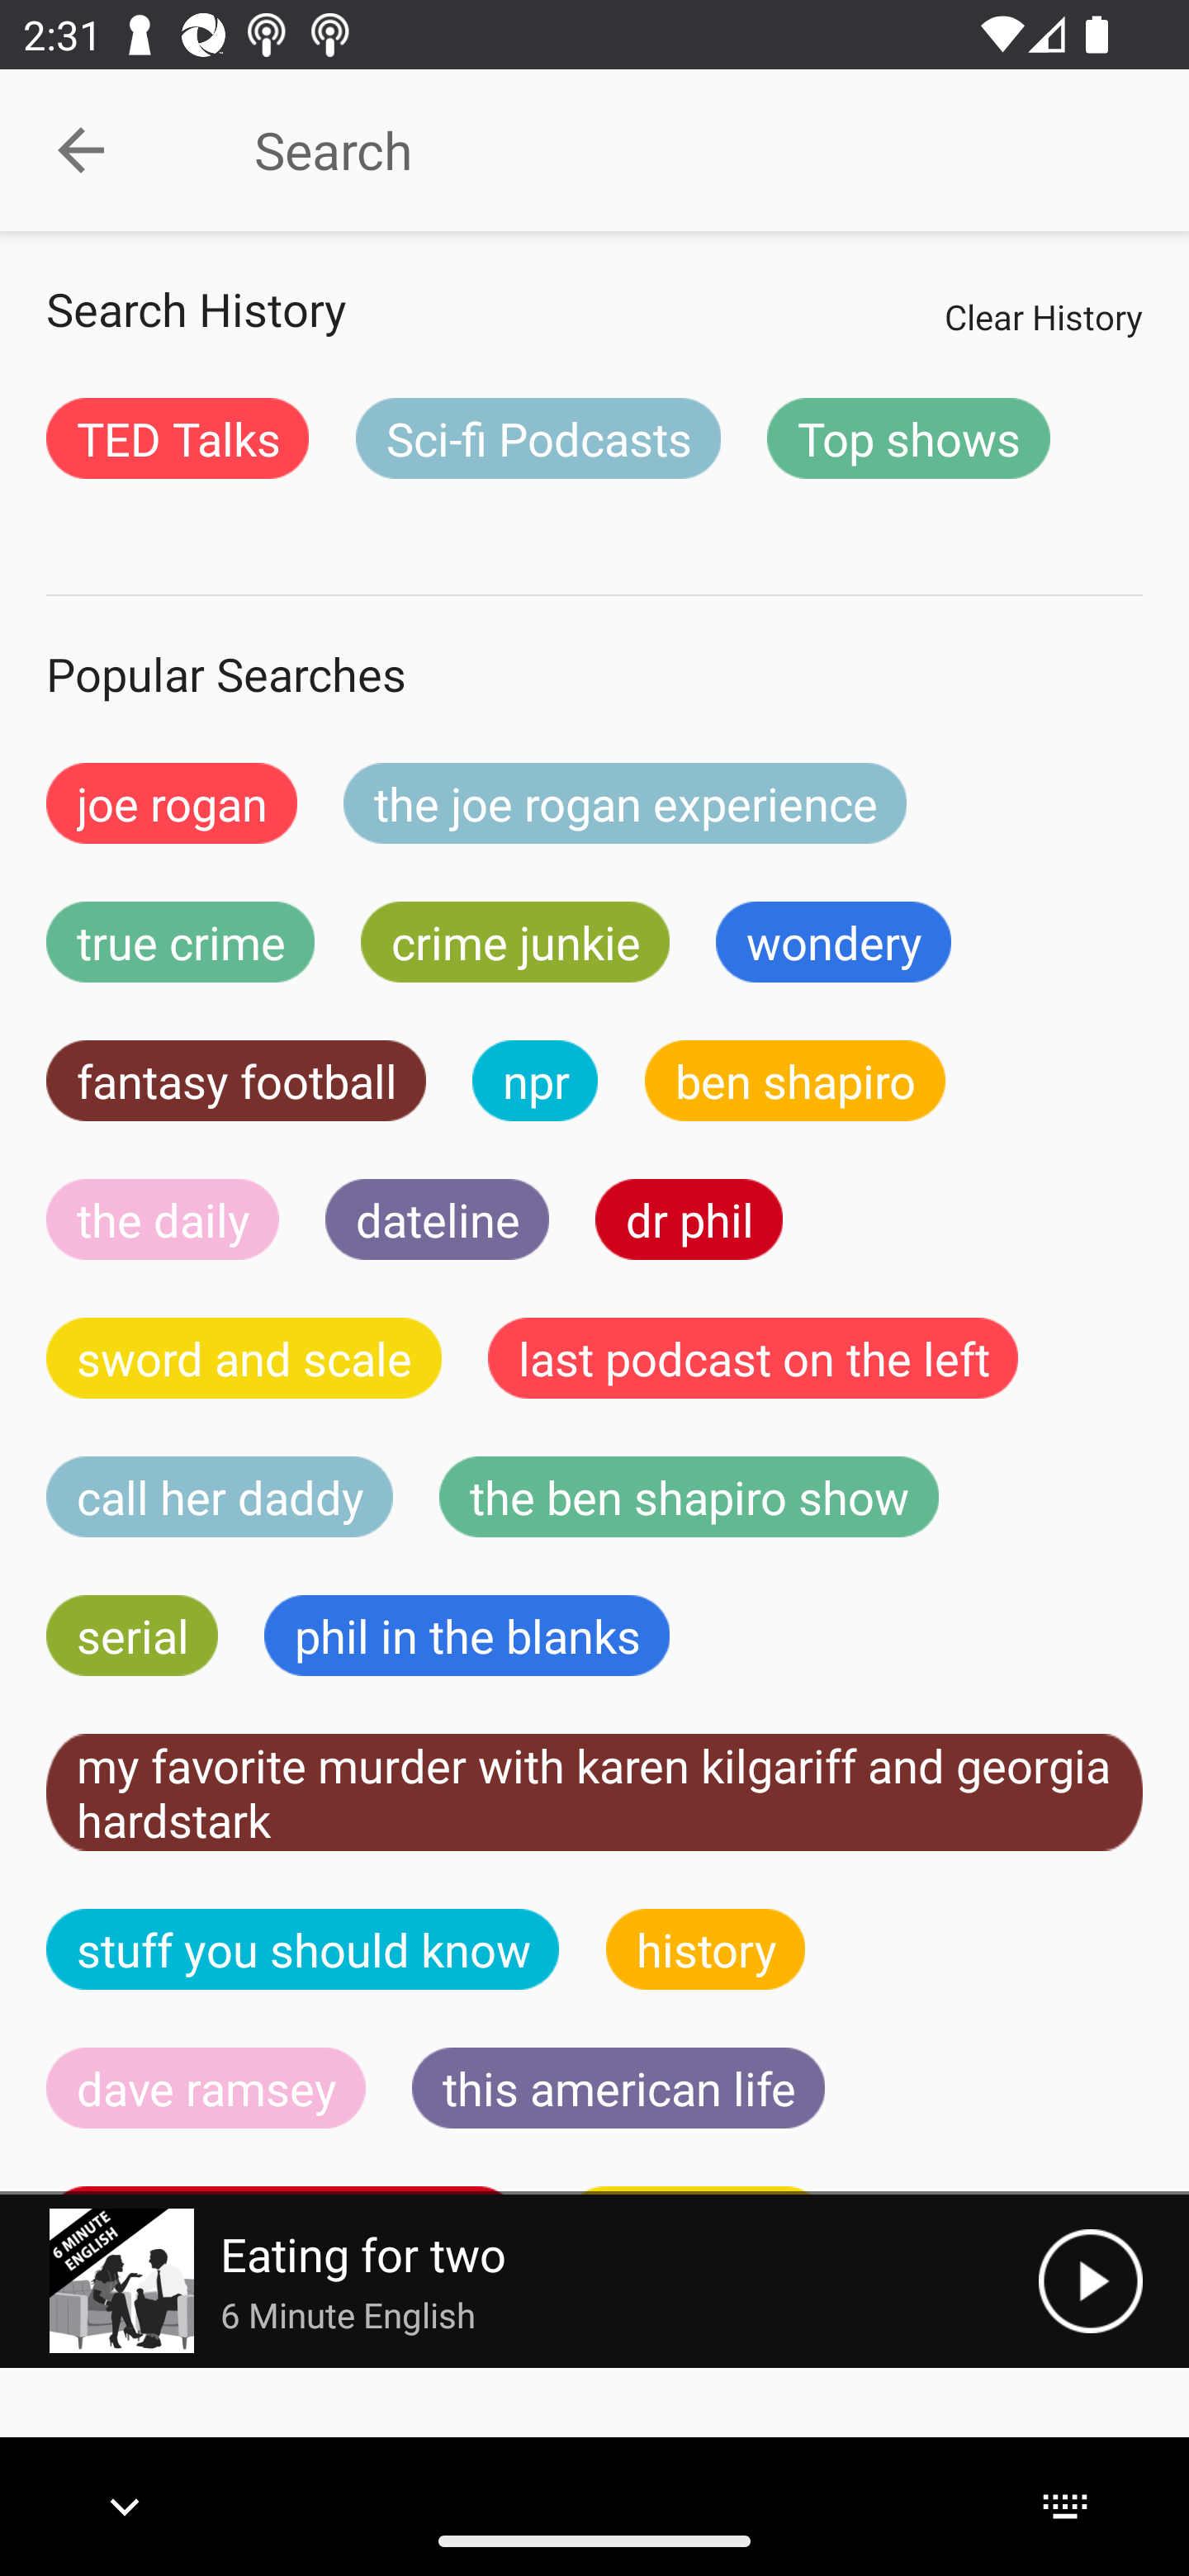 The height and width of the screenshot is (2576, 1189). What do you see at coordinates (244, 1359) in the screenshot?
I see `sword and scale` at bounding box center [244, 1359].